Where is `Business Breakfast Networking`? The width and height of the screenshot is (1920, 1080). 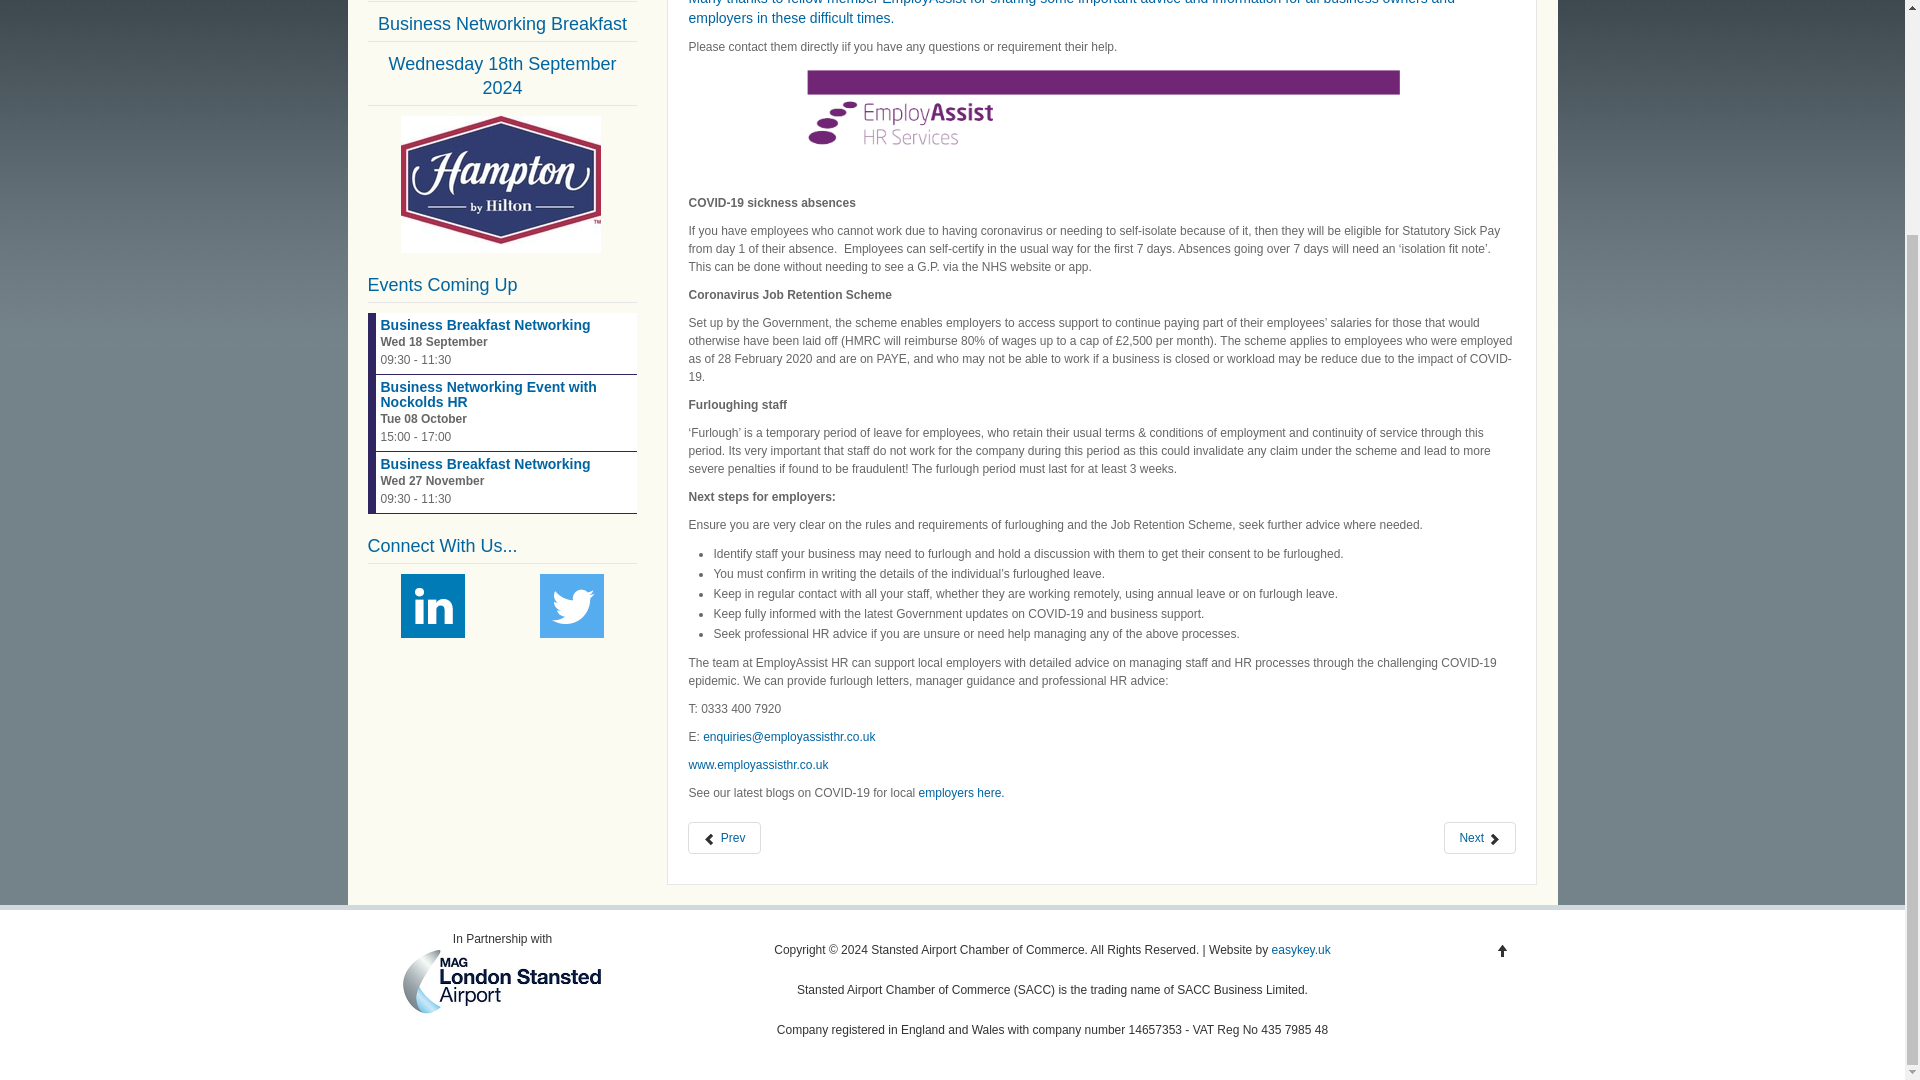 Business Breakfast Networking is located at coordinates (484, 324).